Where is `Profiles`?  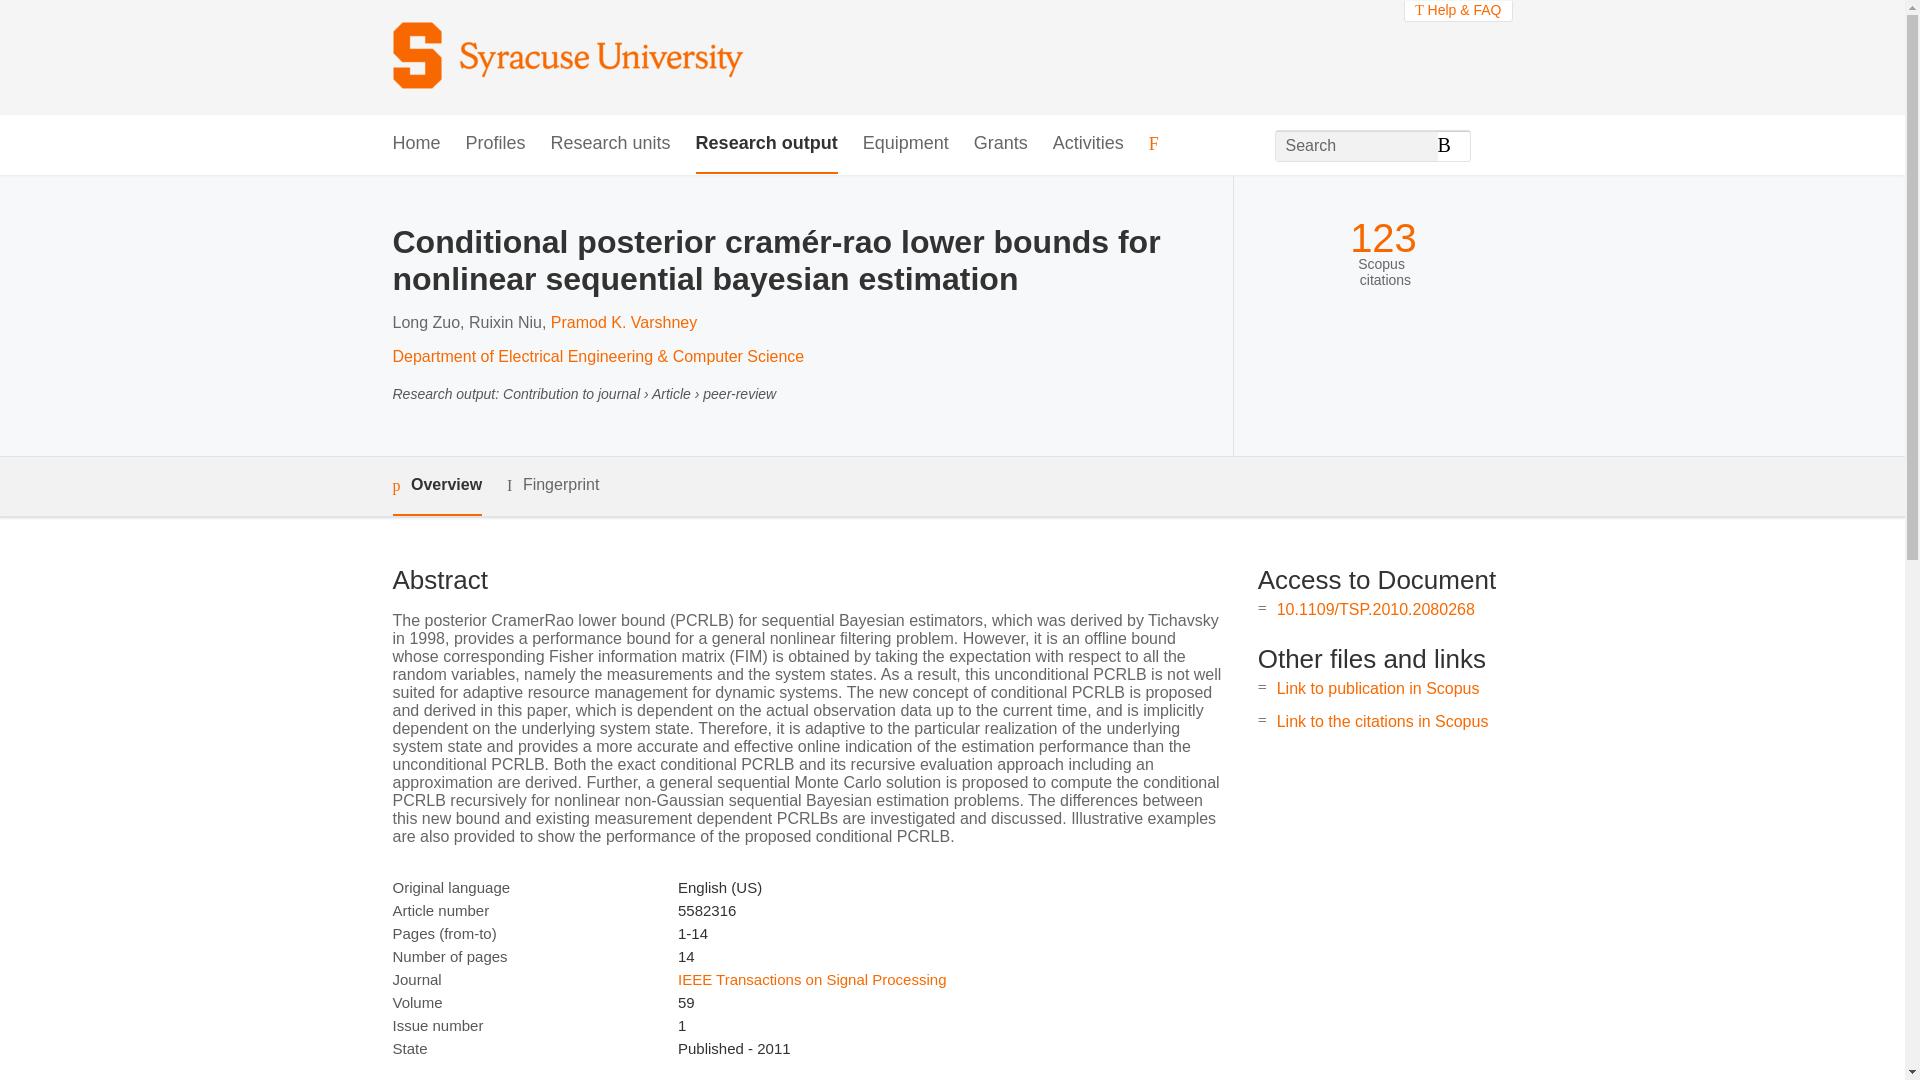
Profiles is located at coordinates (496, 144).